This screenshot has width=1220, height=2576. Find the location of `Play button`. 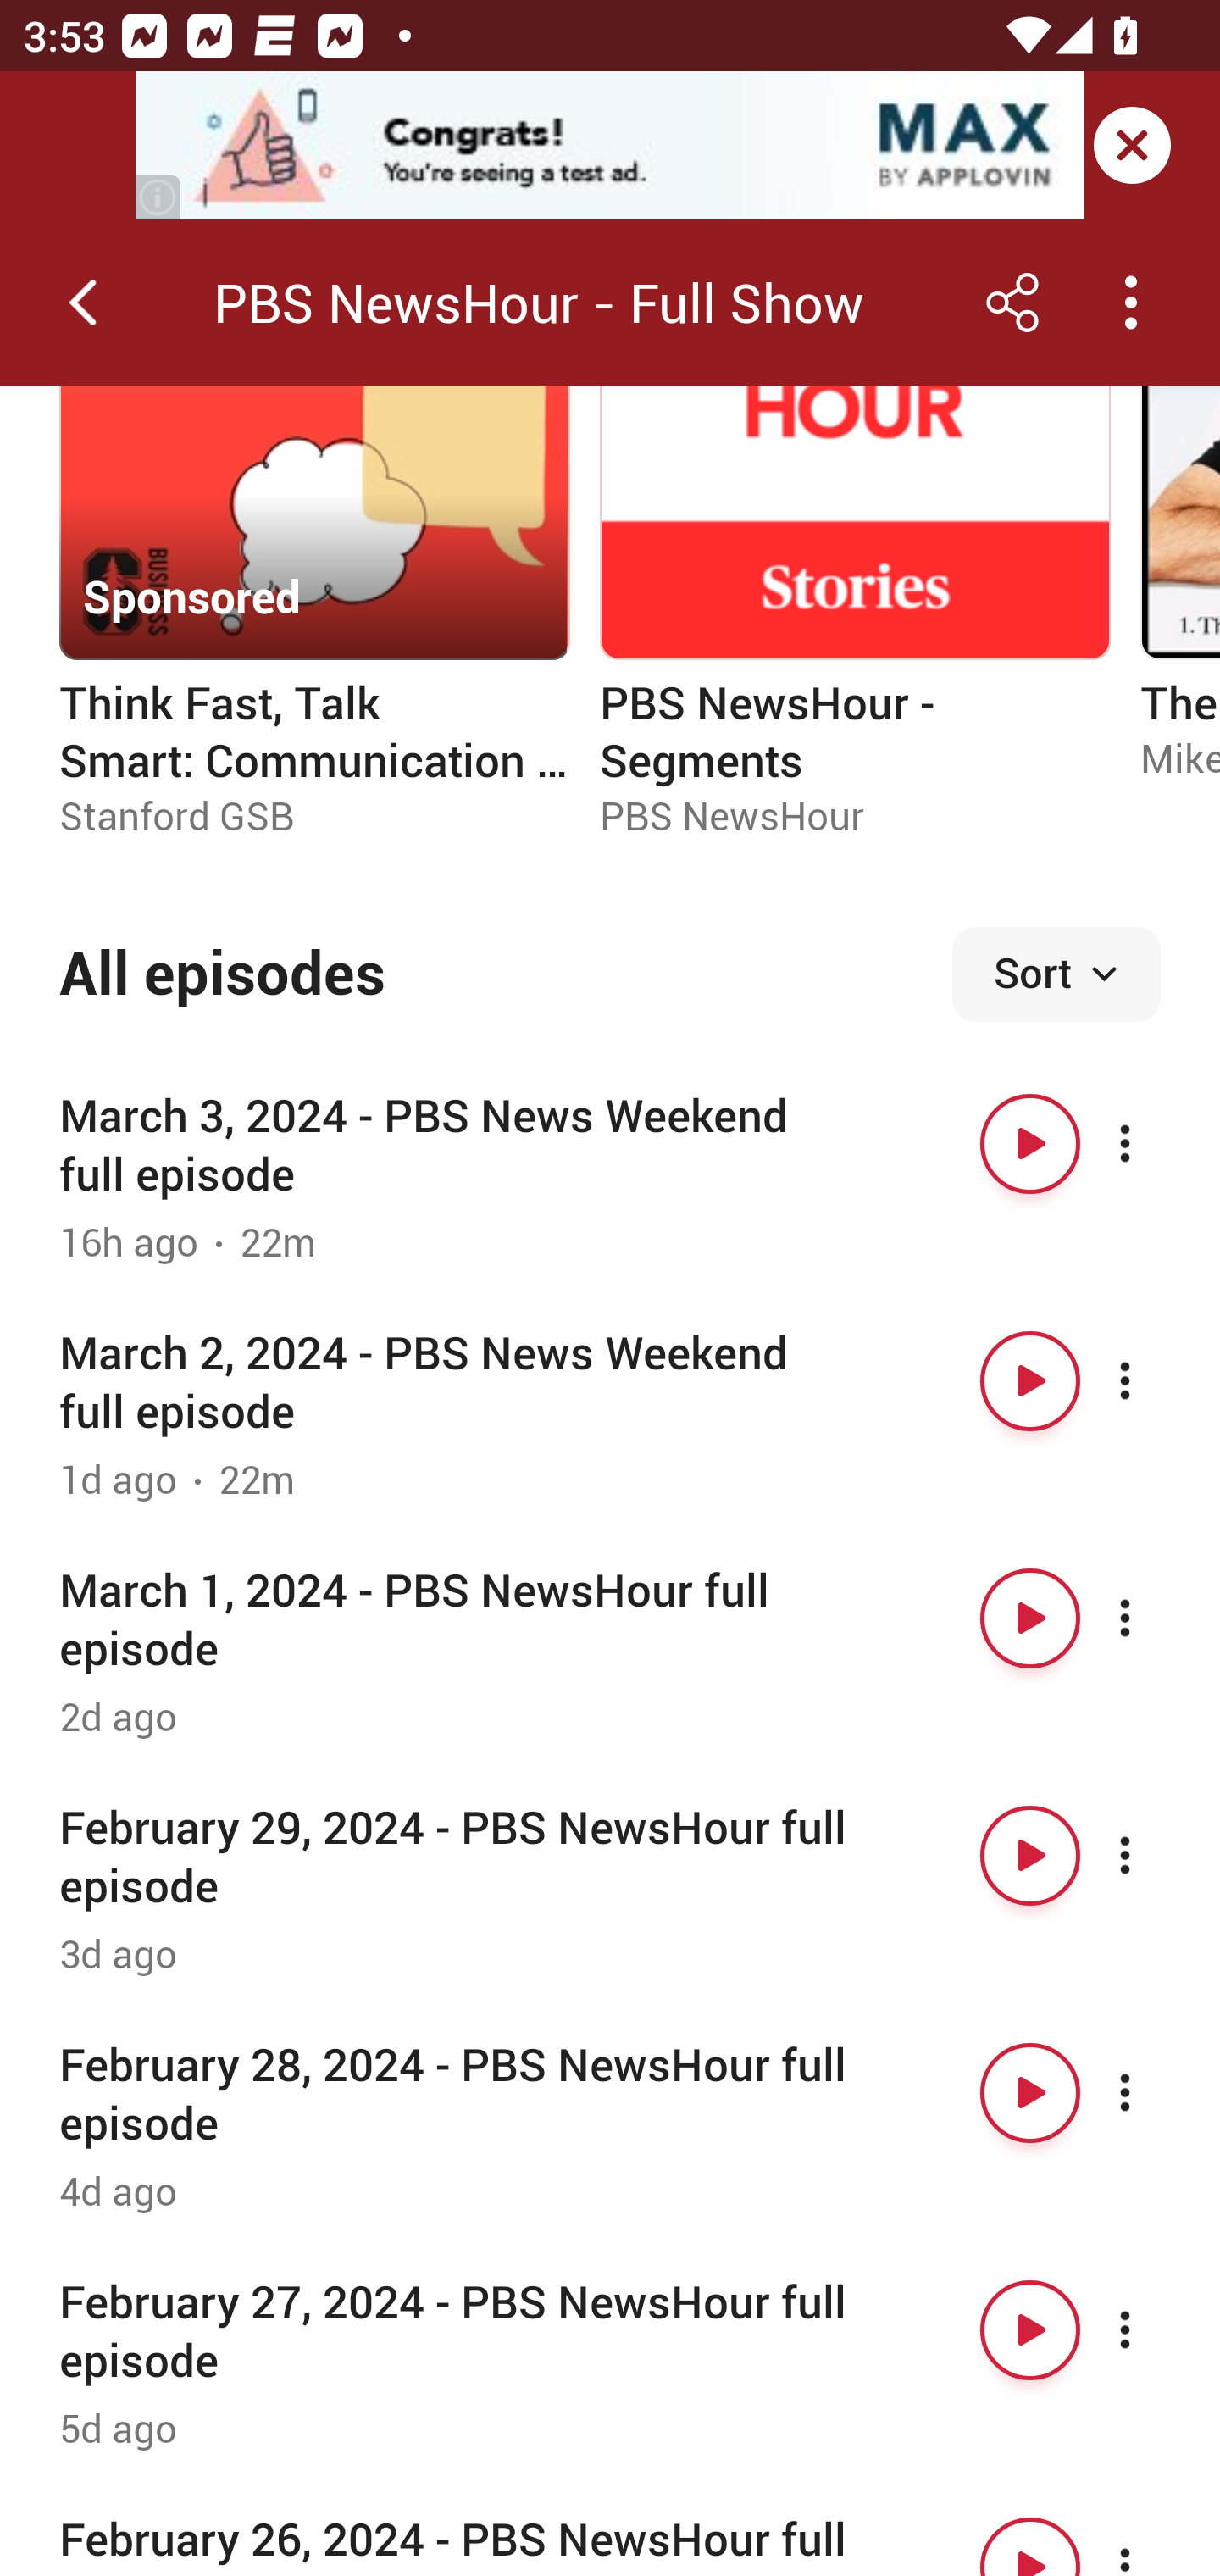

Play button is located at coordinates (1030, 2539).